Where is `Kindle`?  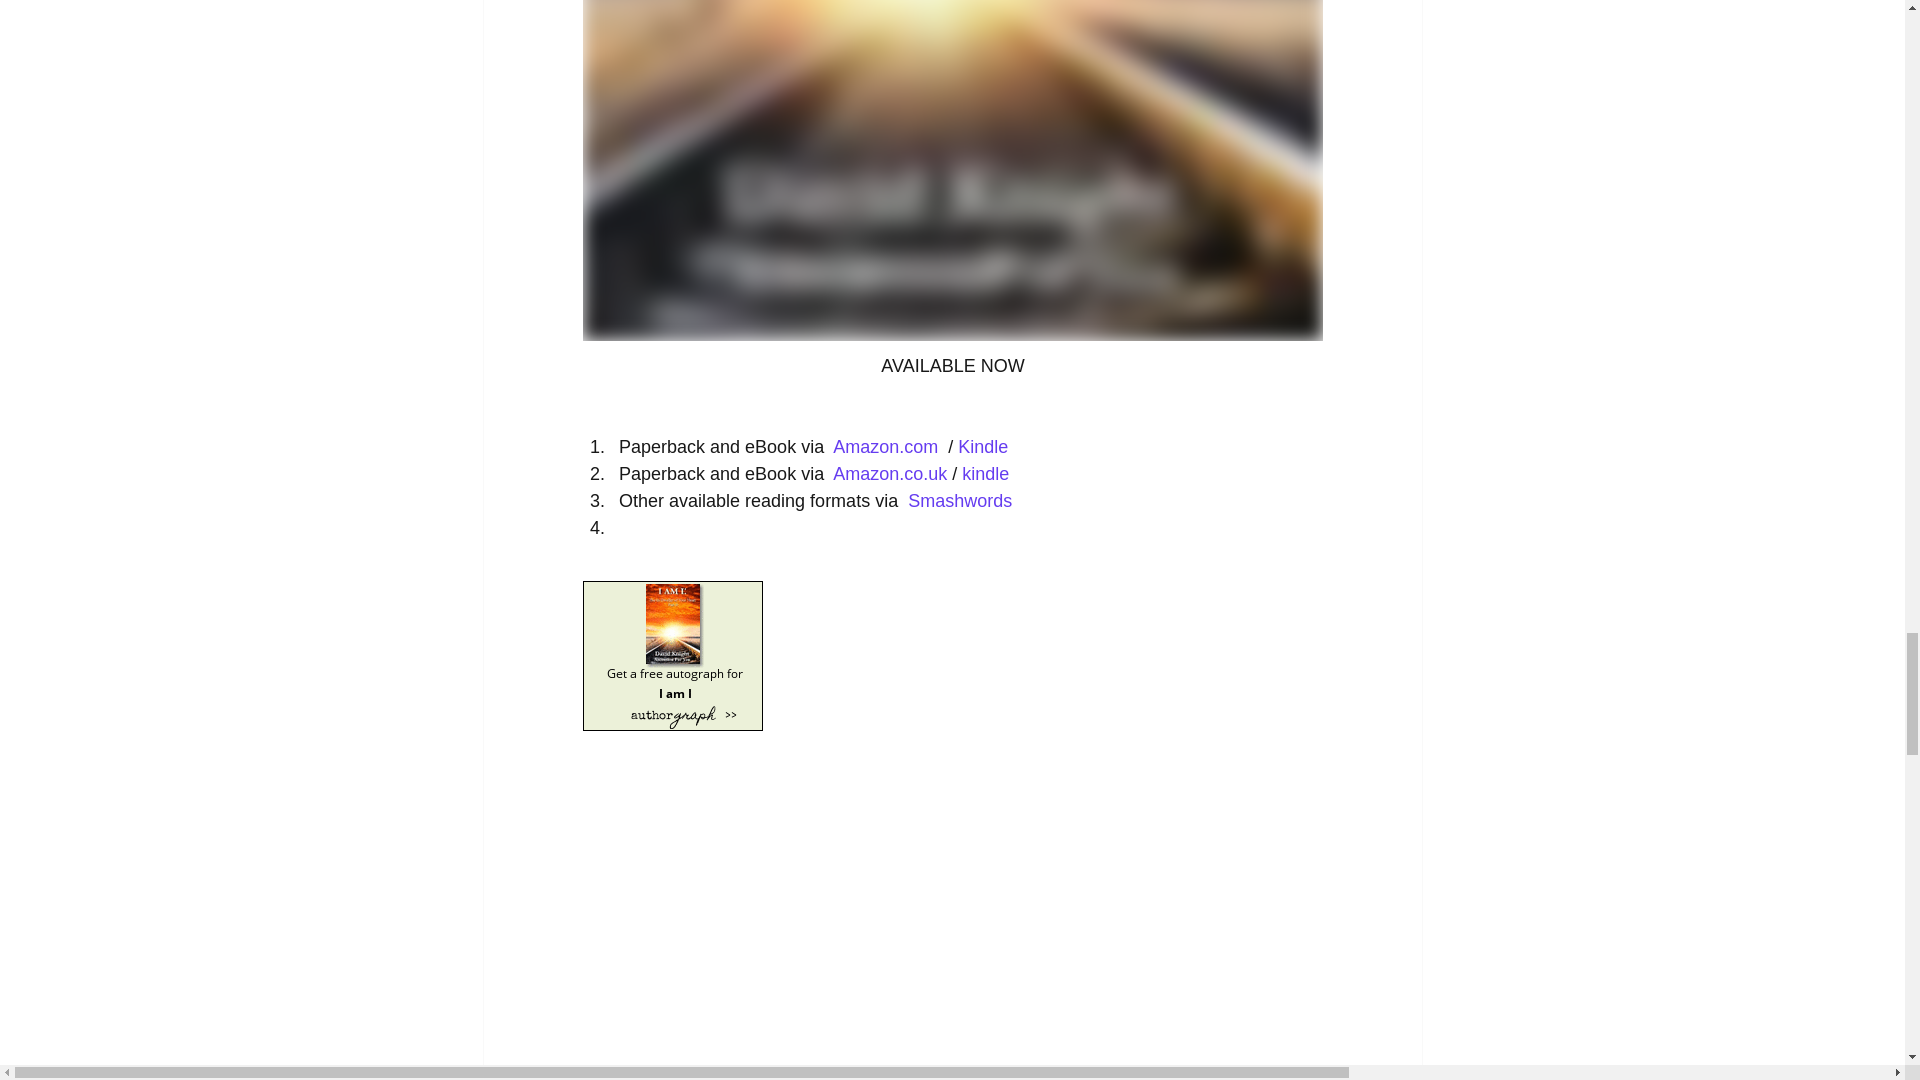
Kindle is located at coordinates (983, 446).